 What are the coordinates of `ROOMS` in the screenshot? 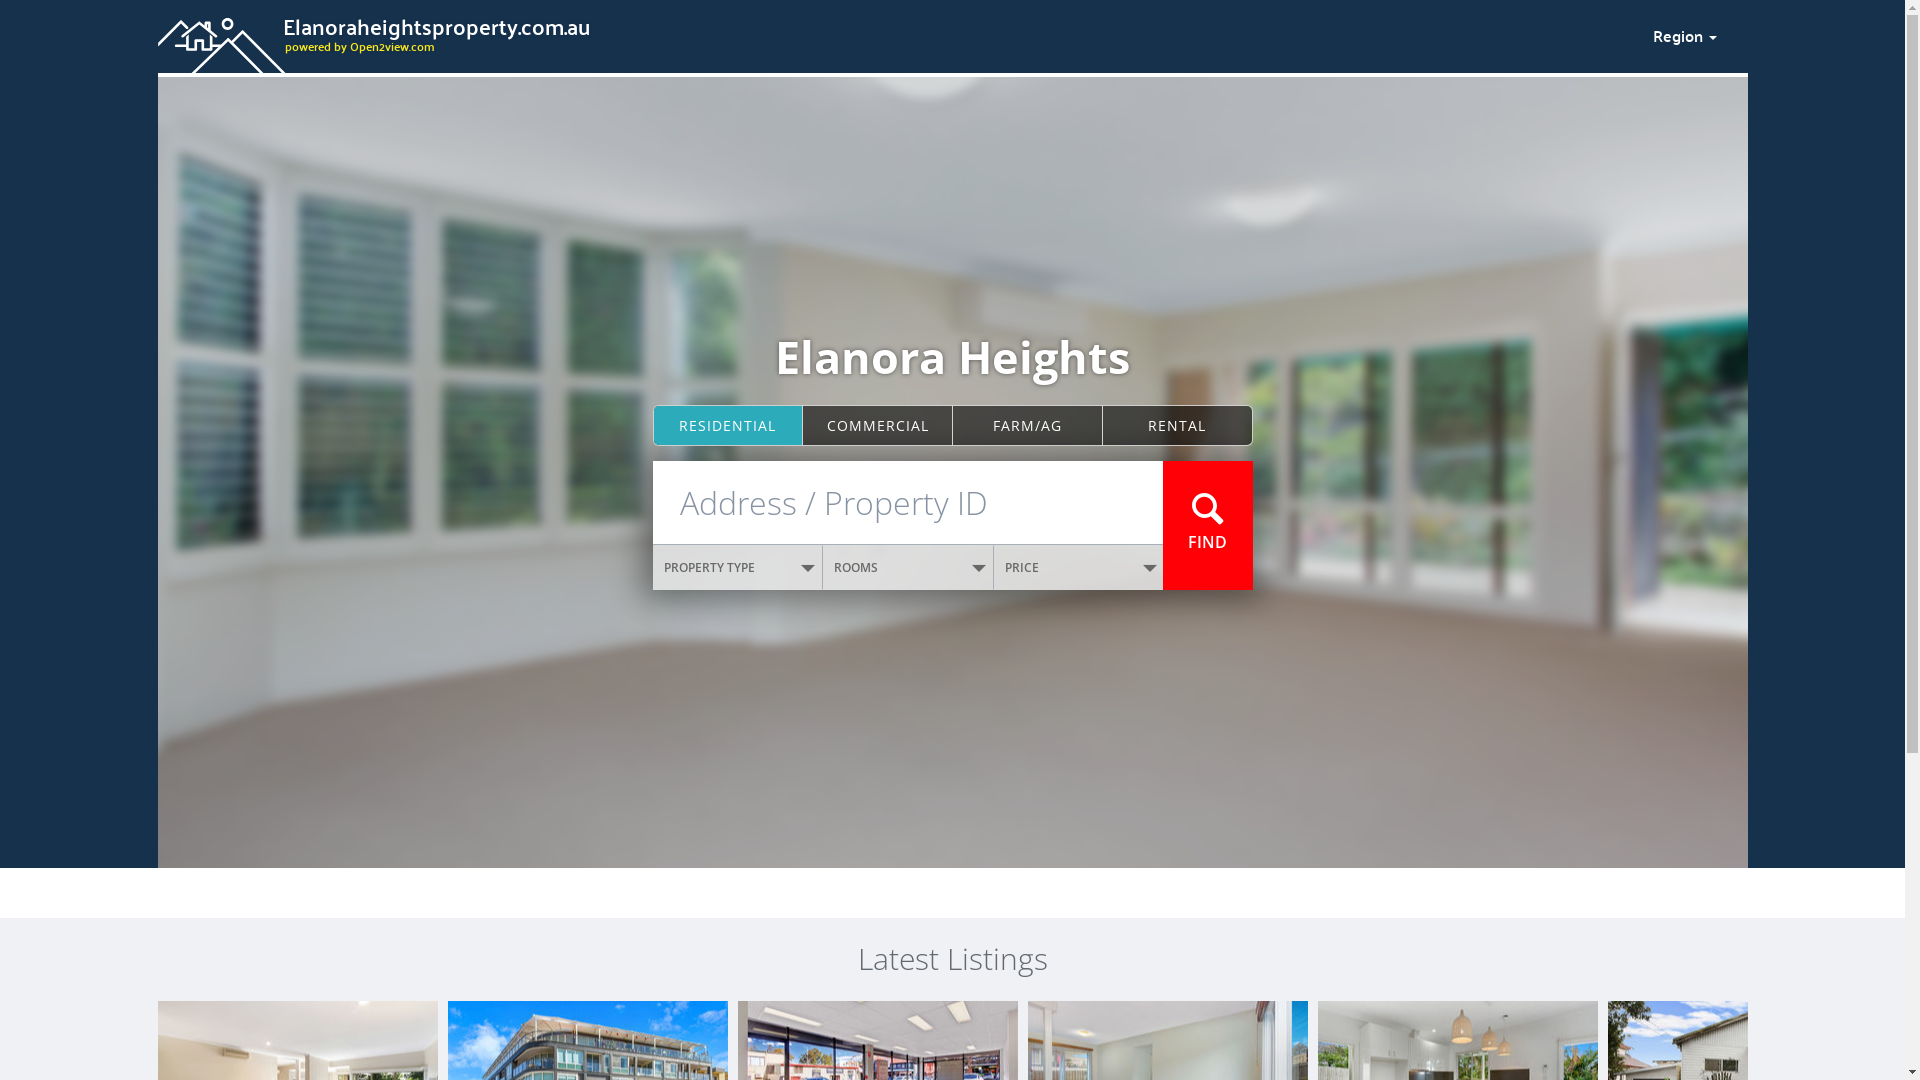 It's located at (908, 568).